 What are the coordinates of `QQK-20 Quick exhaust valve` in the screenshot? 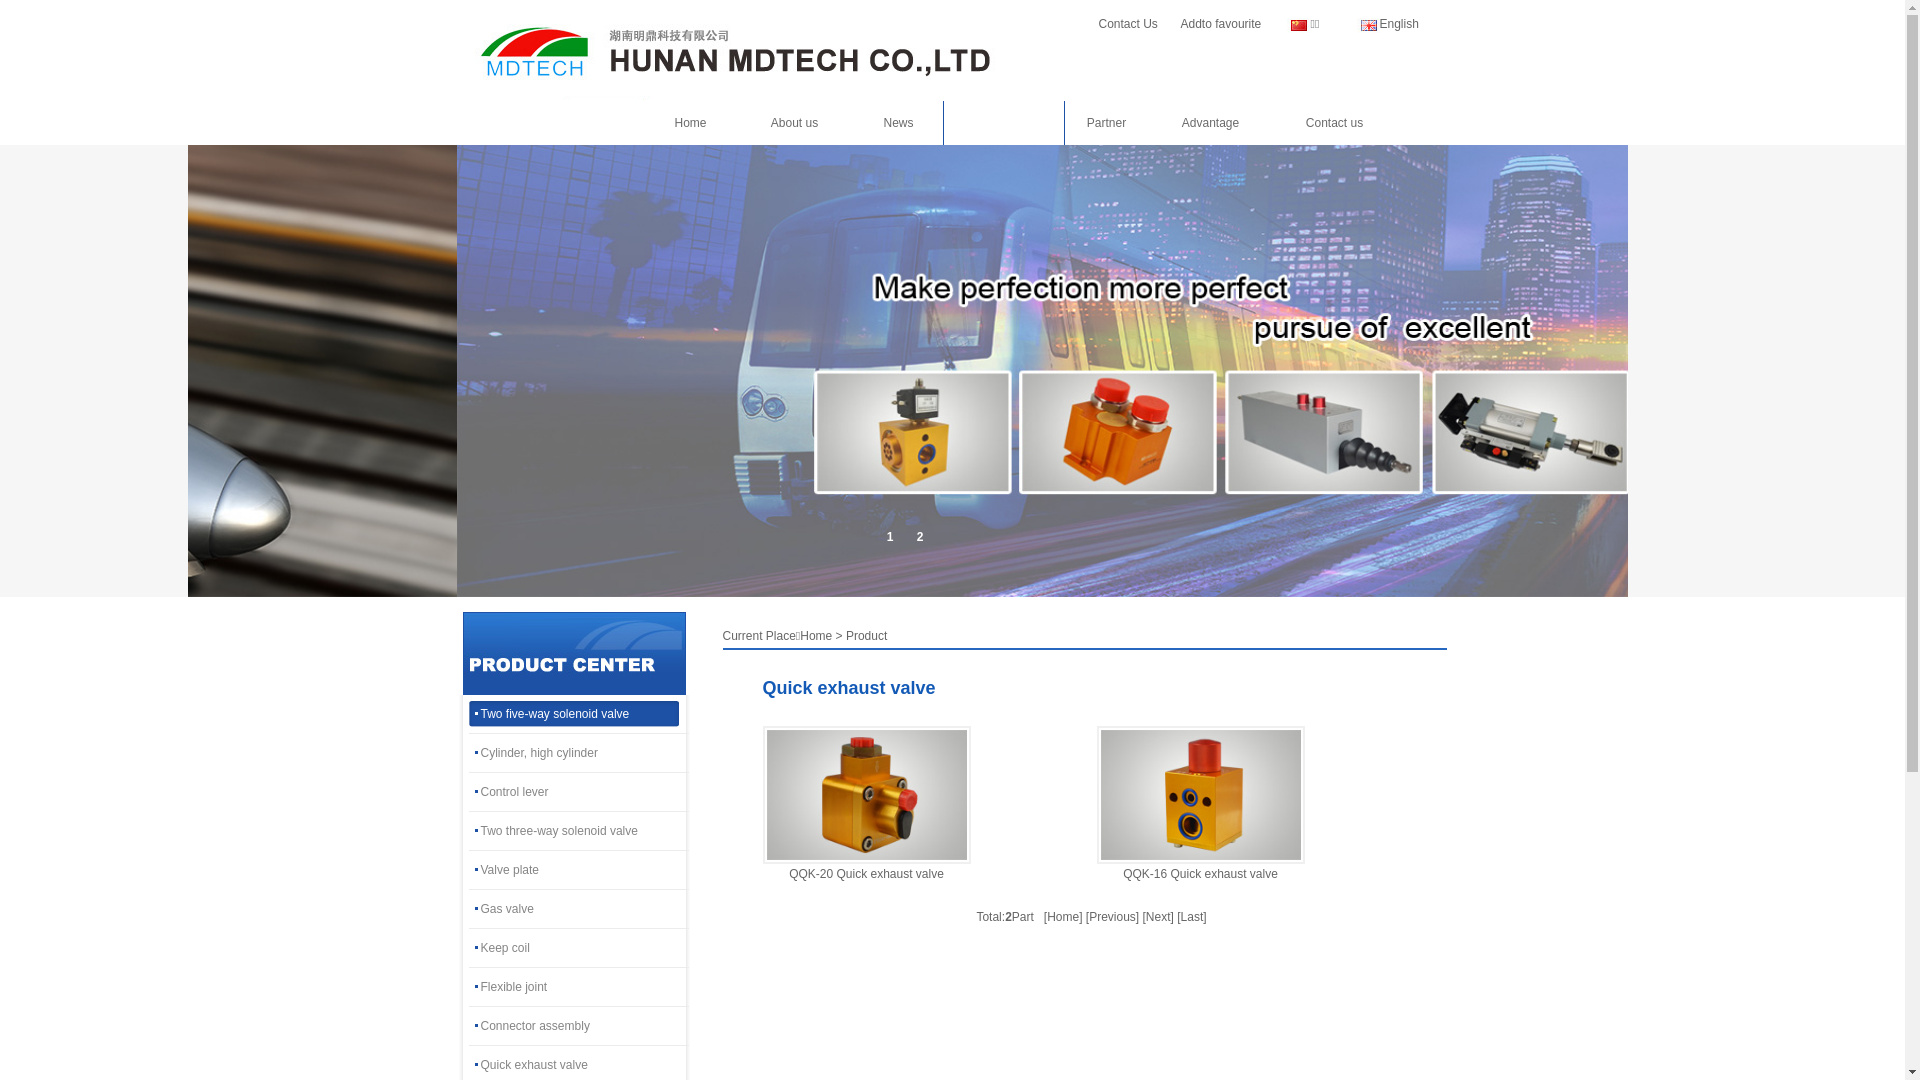 It's located at (866, 874).